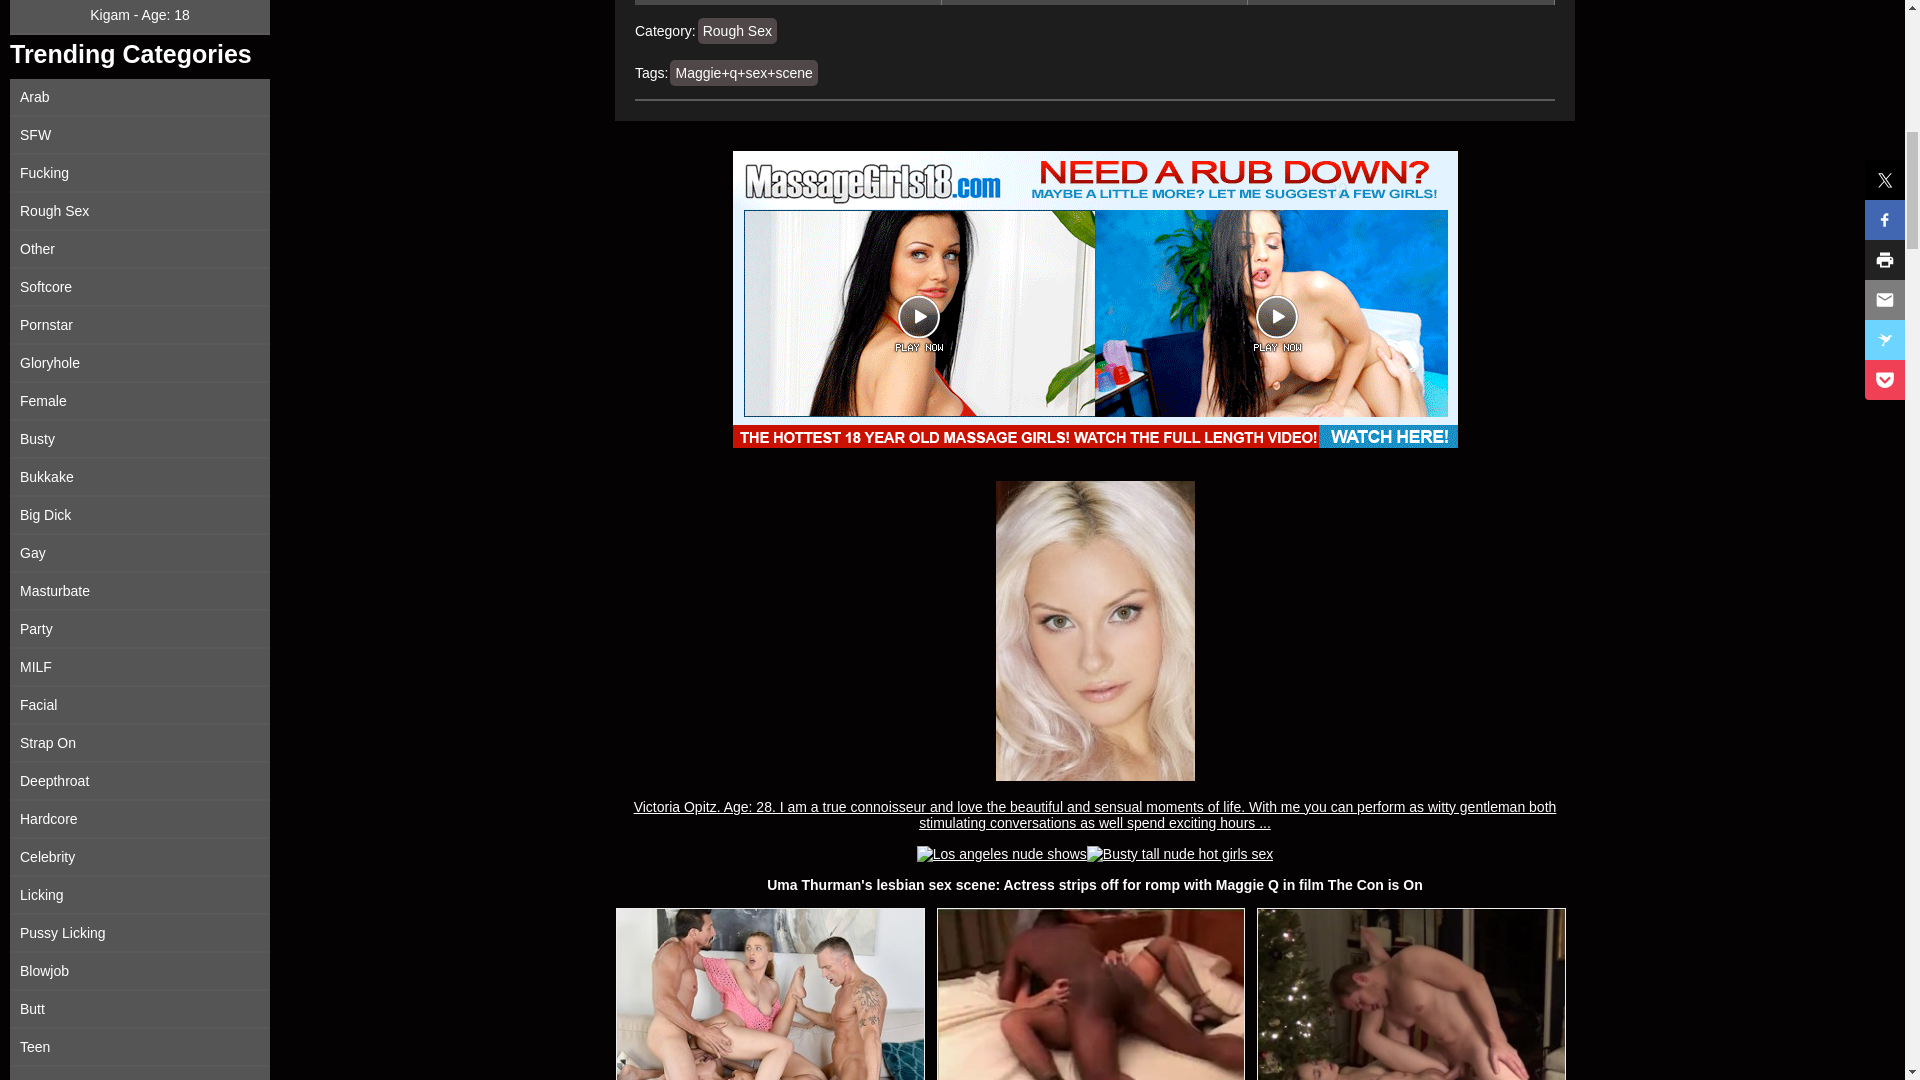 The width and height of the screenshot is (1920, 1080). What do you see at coordinates (140, 782) in the screenshot?
I see `Deepthroat` at bounding box center [140, 782].